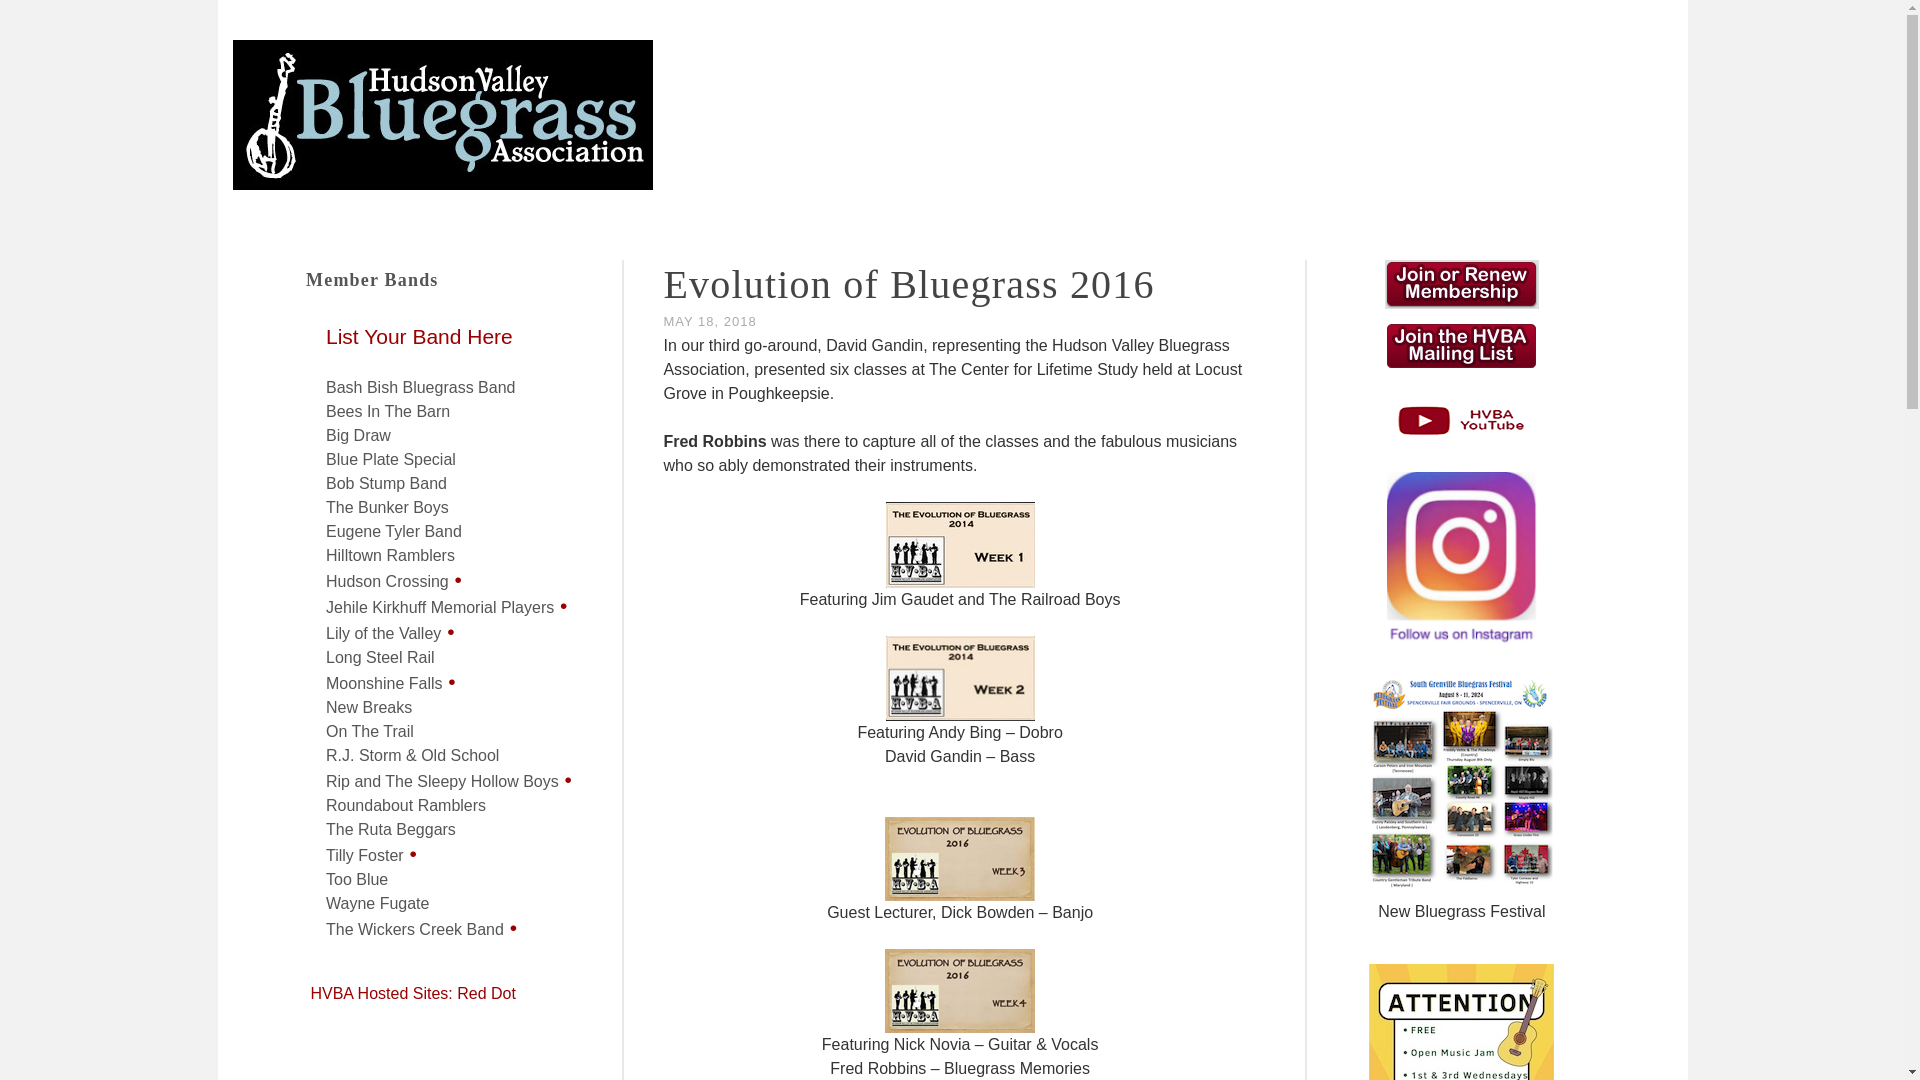  Describe the element at coordinates (772, 259) in the screenshot. I see `Events` at that location.